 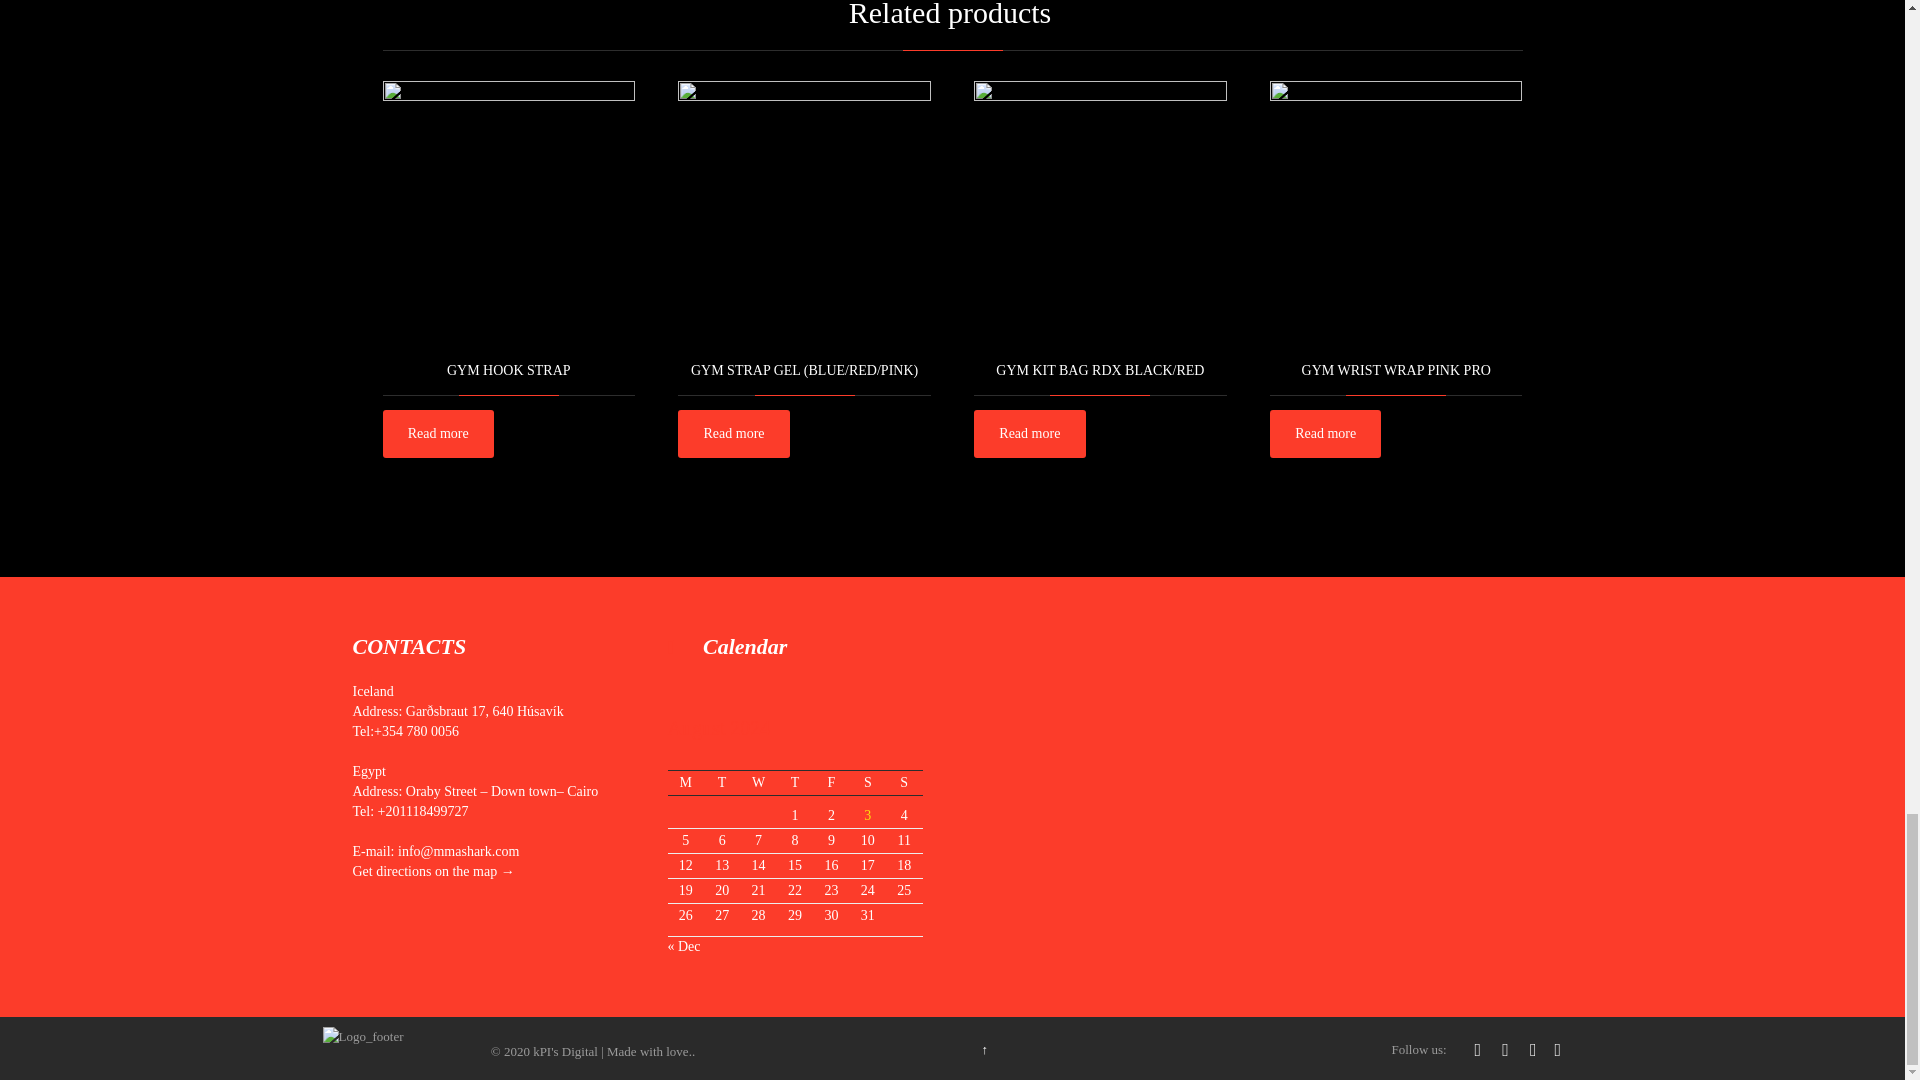 What do you see at coordinates (438, 434) in the screenshot?
I see `Read more` at bounding box center [438, 434].